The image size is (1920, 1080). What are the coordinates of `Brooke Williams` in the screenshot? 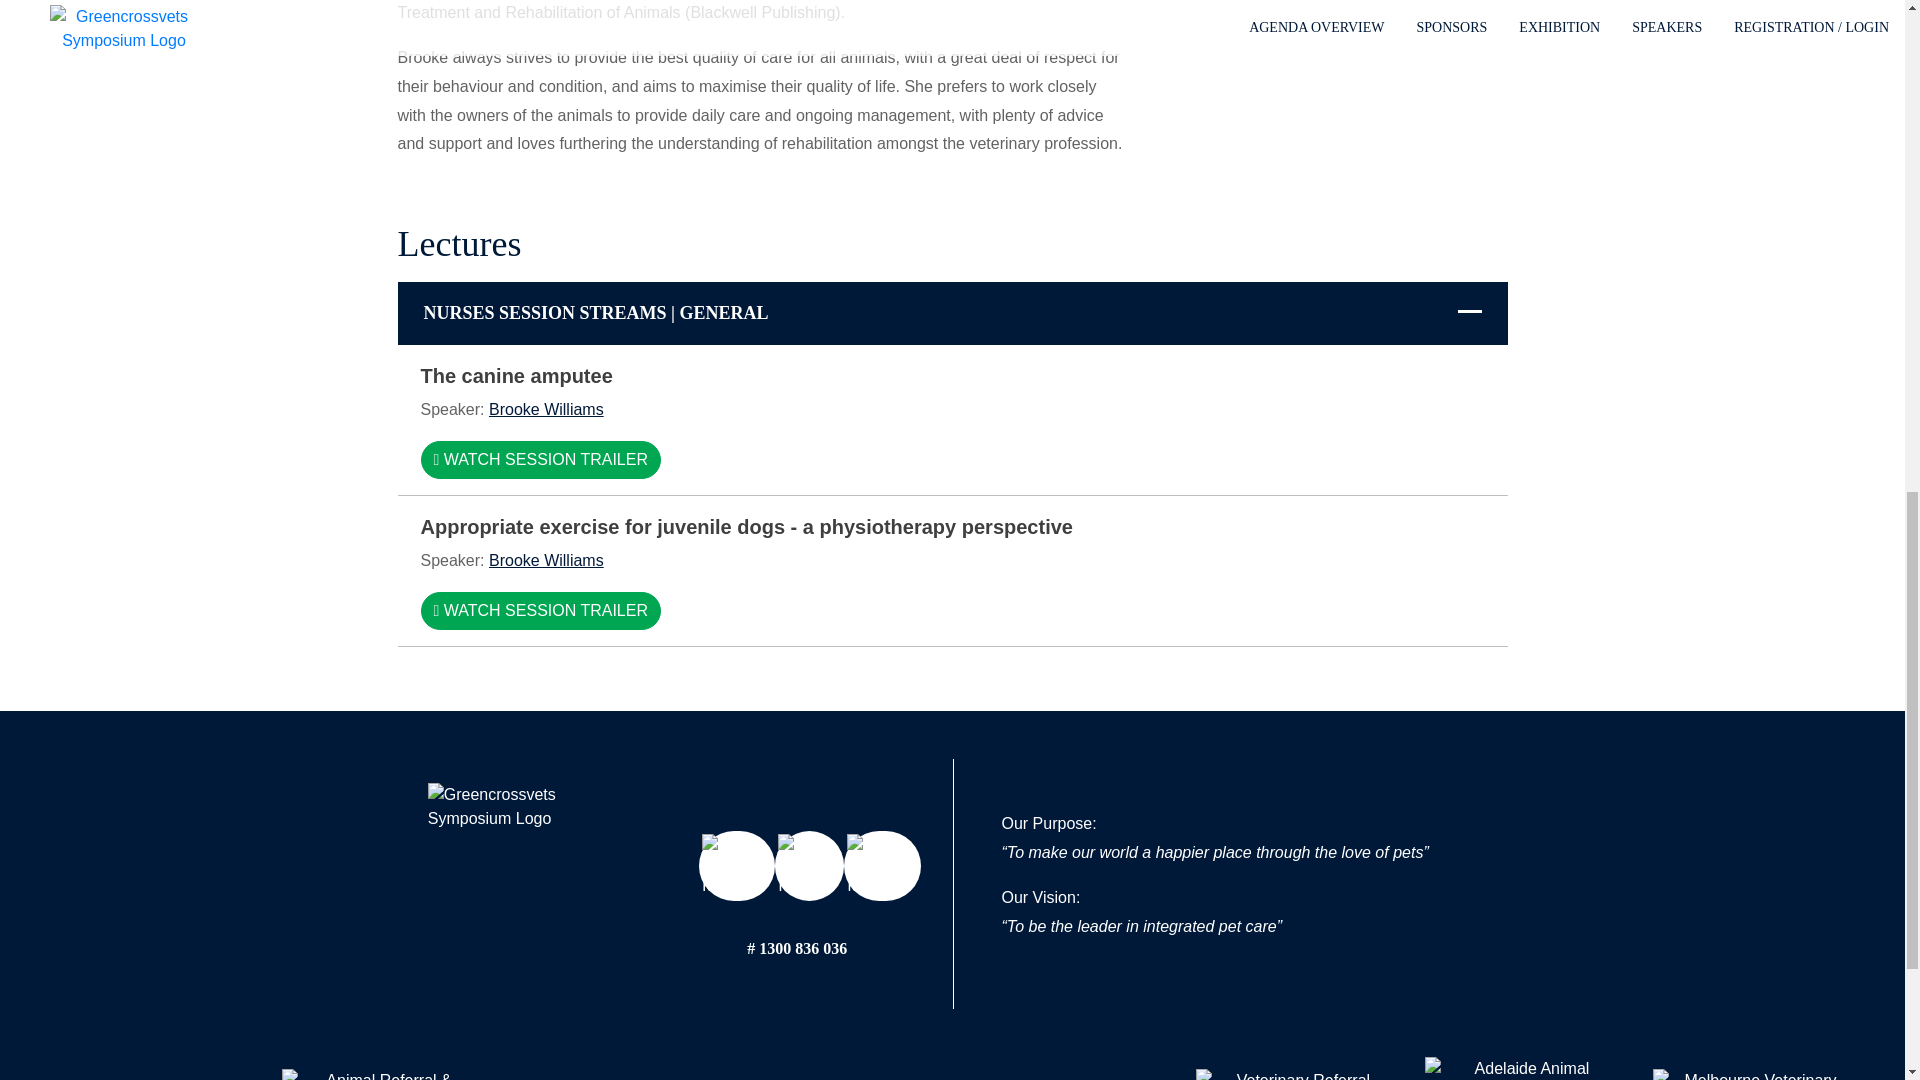 It's located at (546, 560).